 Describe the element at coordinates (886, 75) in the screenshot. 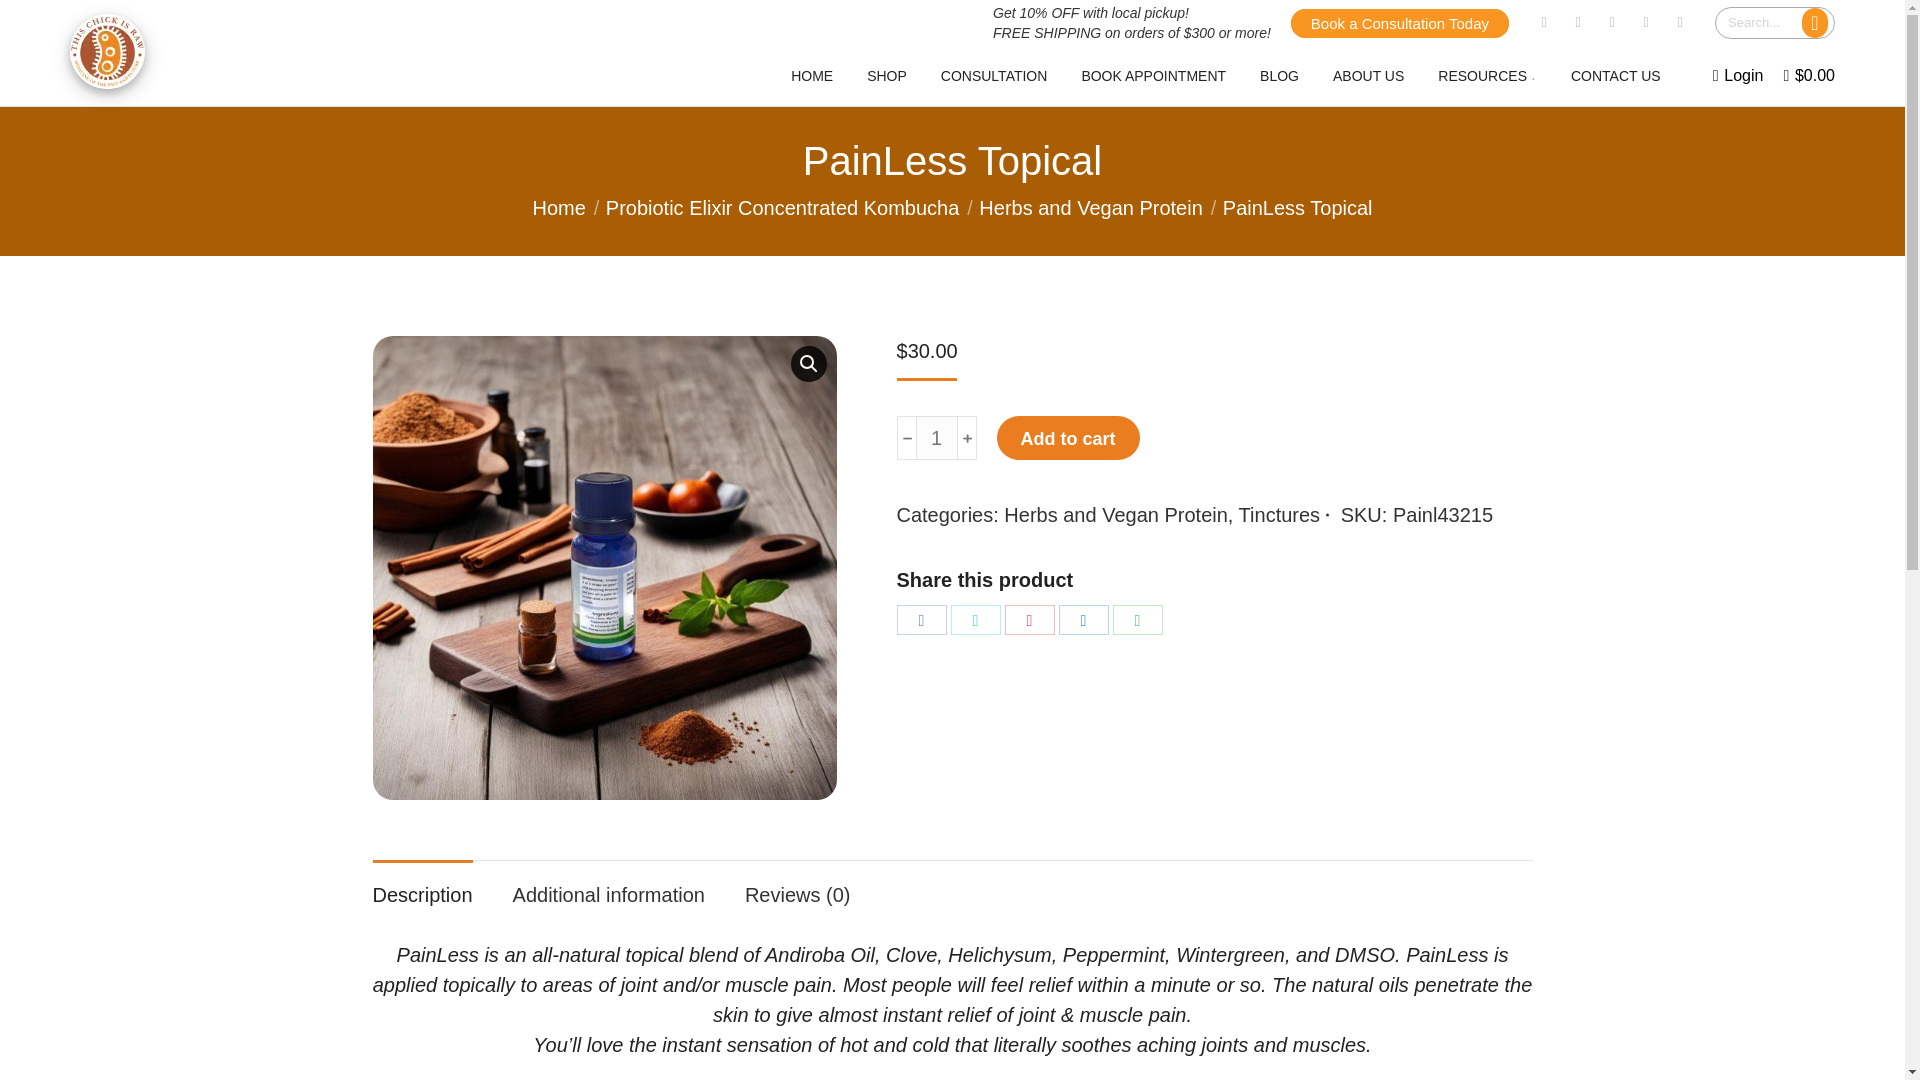

I see `SHOP` at that location.